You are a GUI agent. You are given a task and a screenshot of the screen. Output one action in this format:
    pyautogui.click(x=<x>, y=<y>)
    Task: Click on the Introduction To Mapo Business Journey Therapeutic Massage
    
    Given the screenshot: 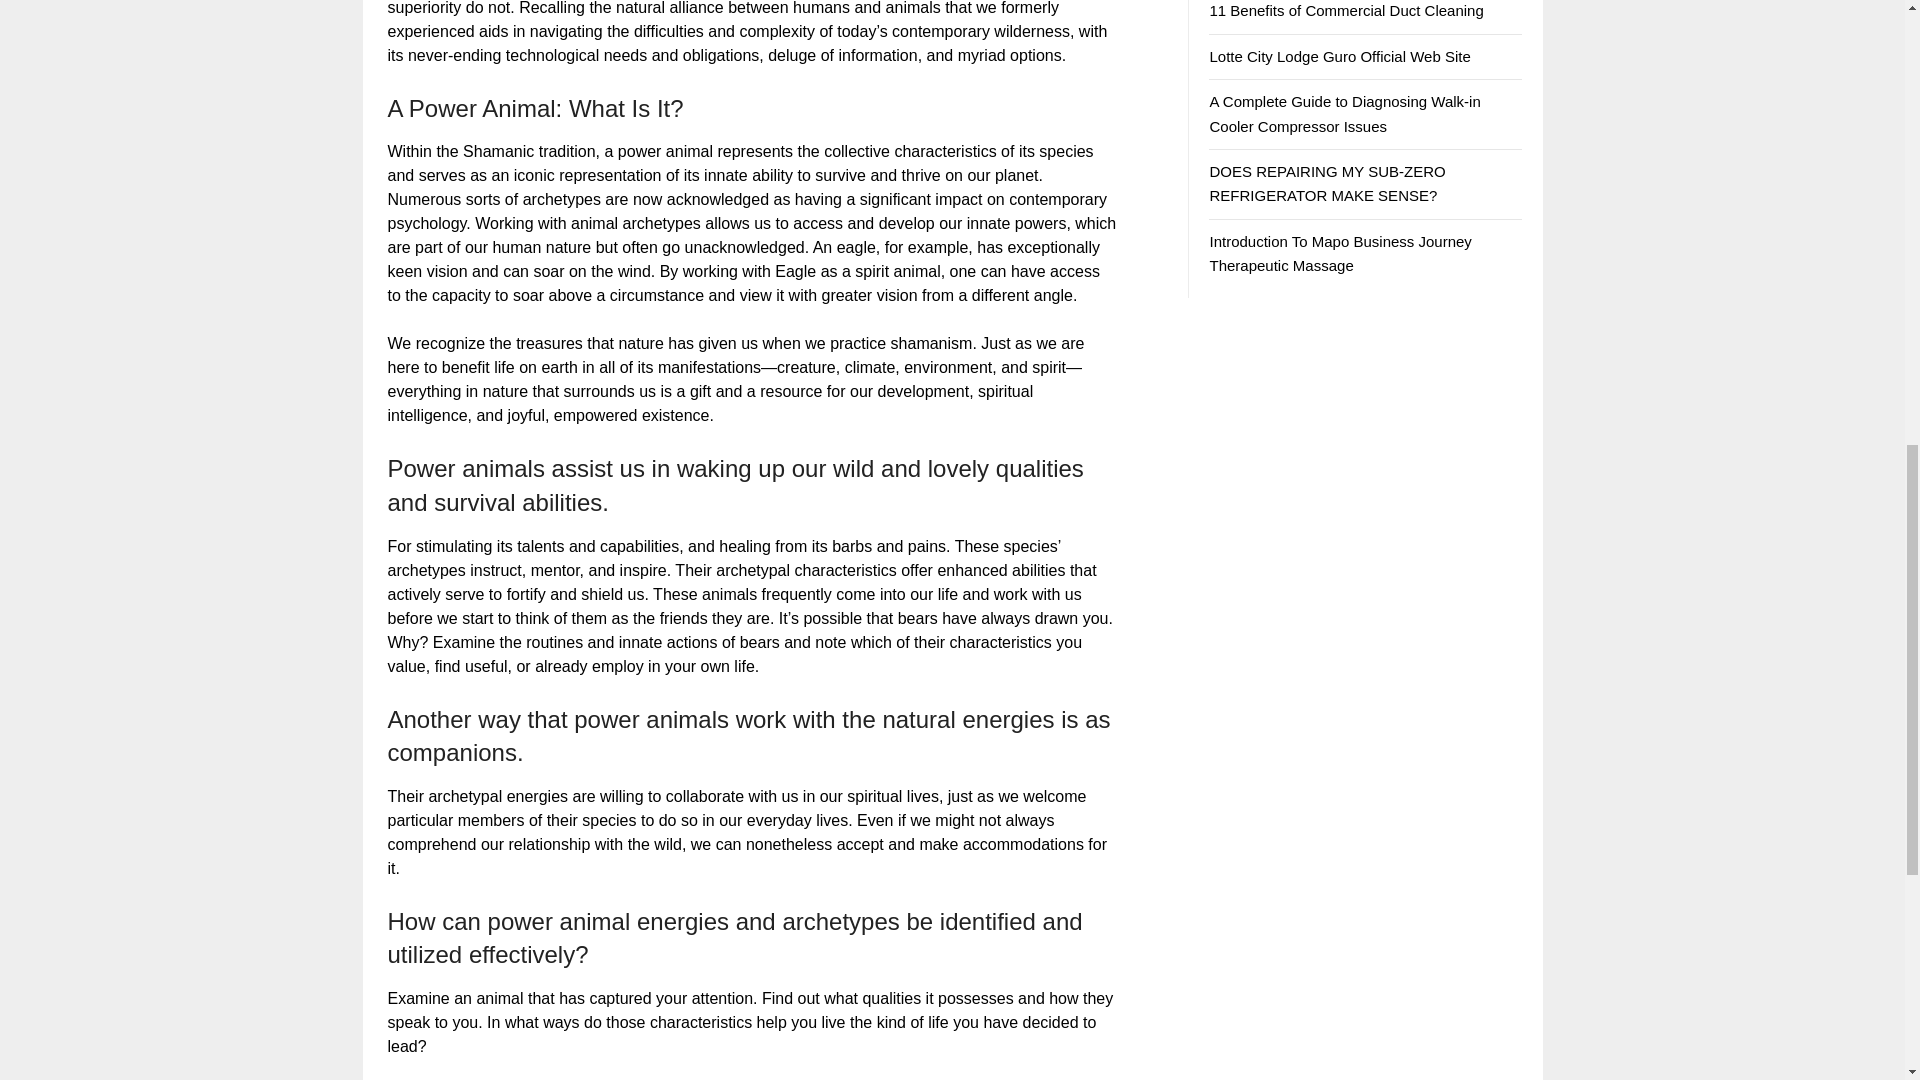 What is the action you would take?
    pyautogui.click(x=1340, y=254)
    